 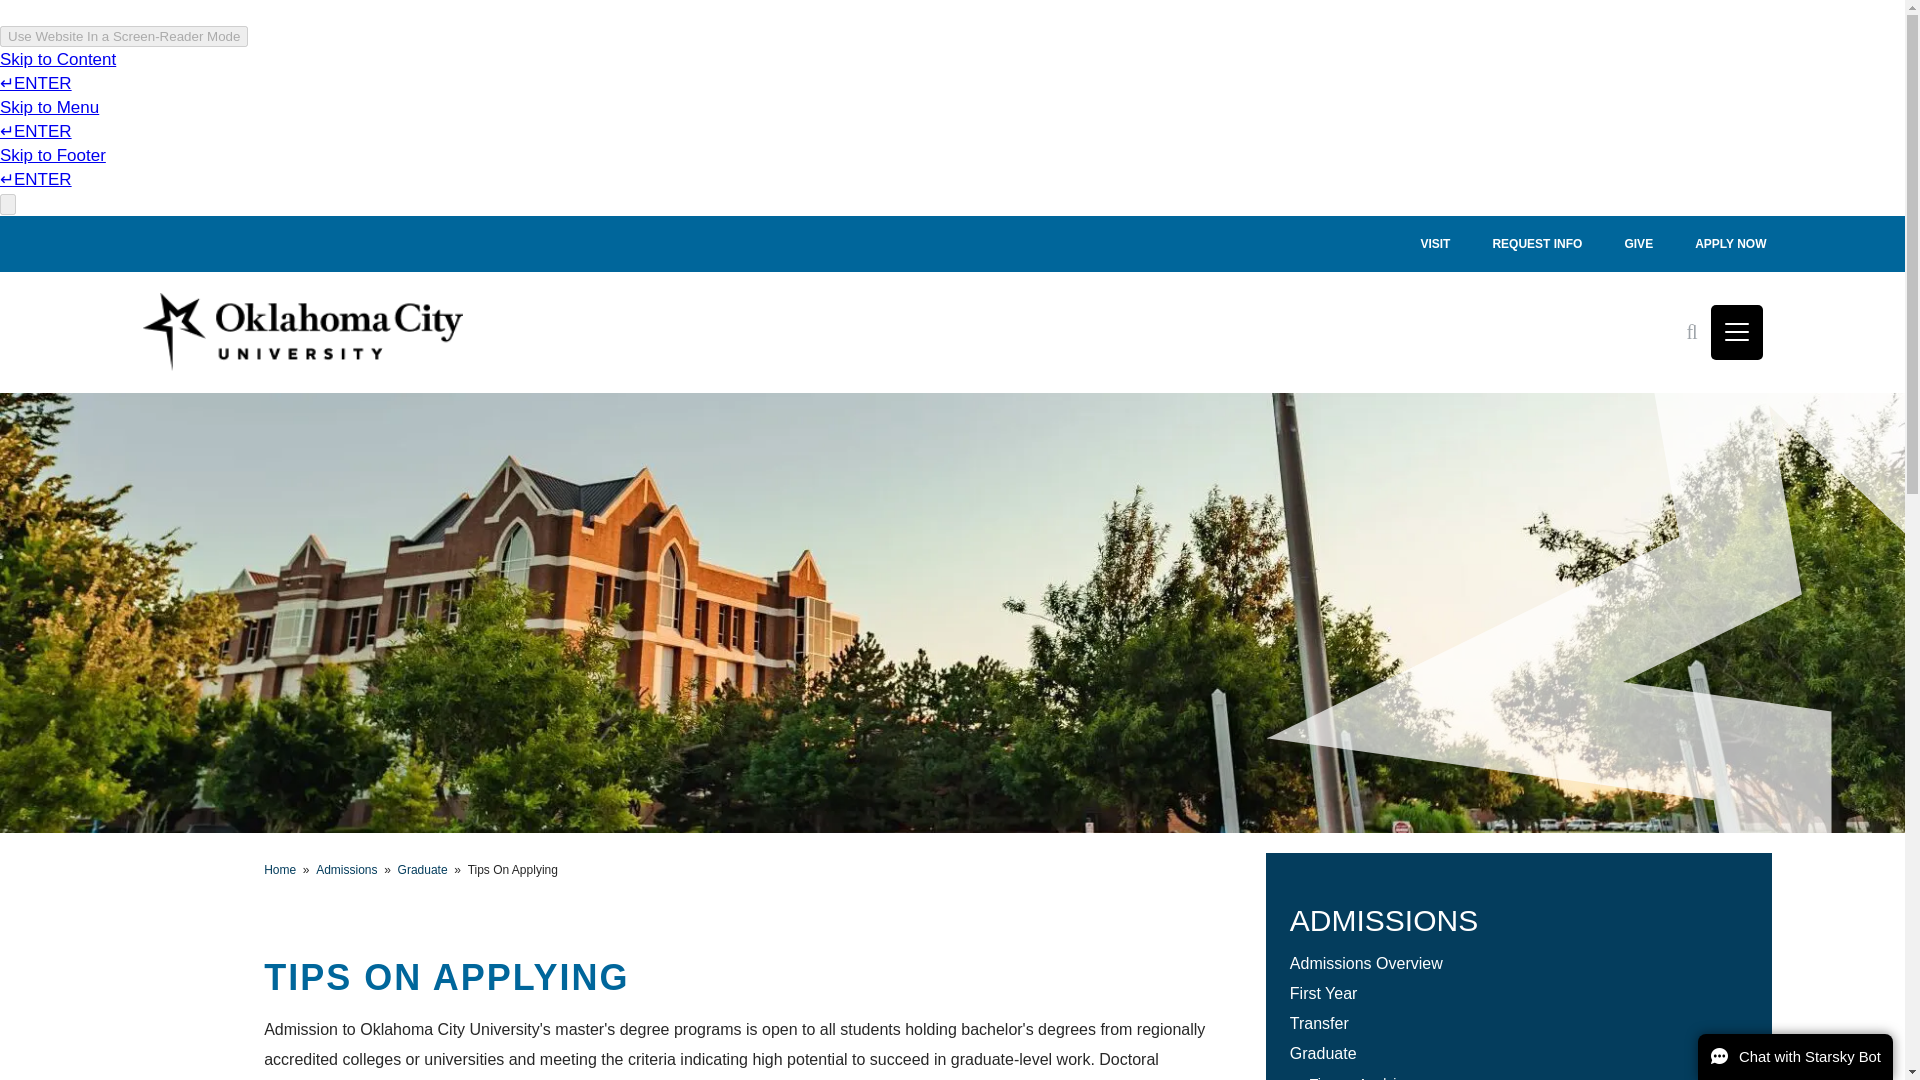 I want to click on REQUEST INFO, so click(x=1536, y=244).